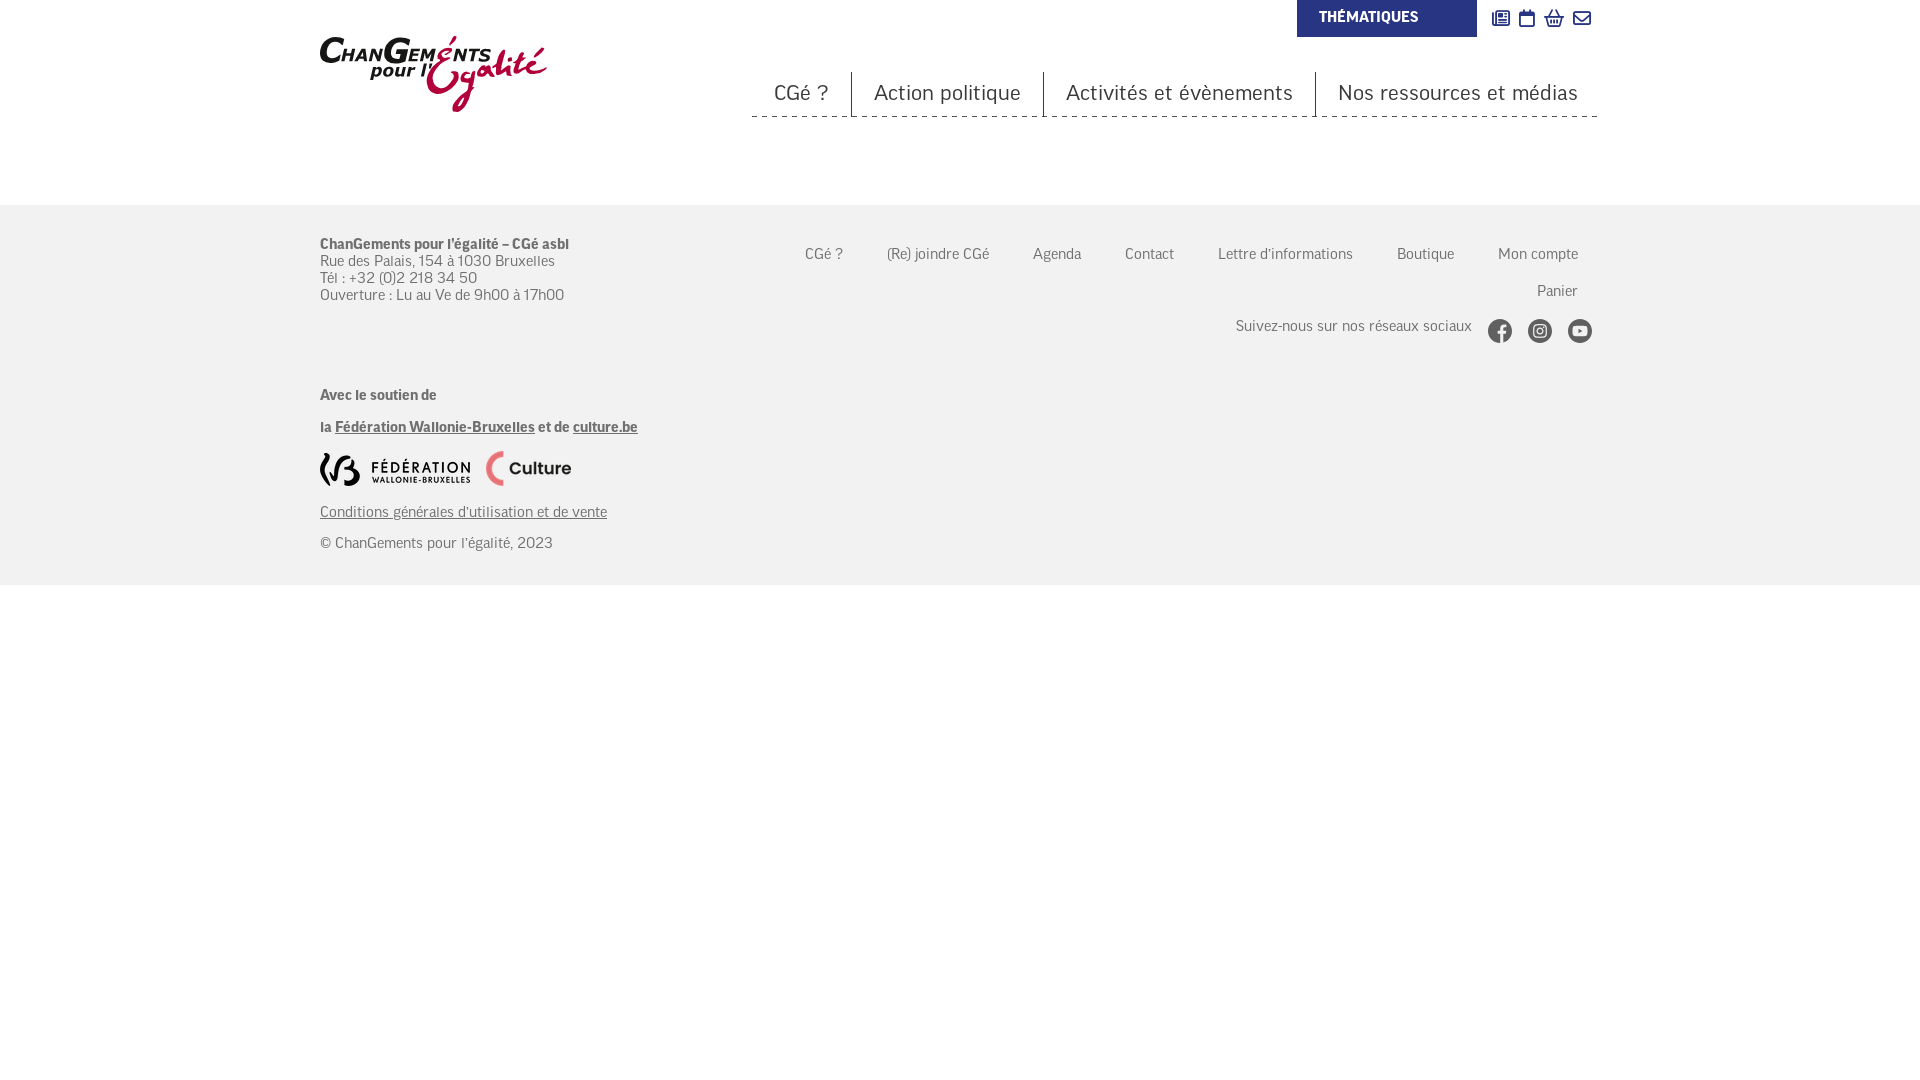 Image resolution: width=1920 pixels, height=1080 pixels. Describe the element at coordinates (1580, 331) in the screenshot. I see `Youtube` at that location.